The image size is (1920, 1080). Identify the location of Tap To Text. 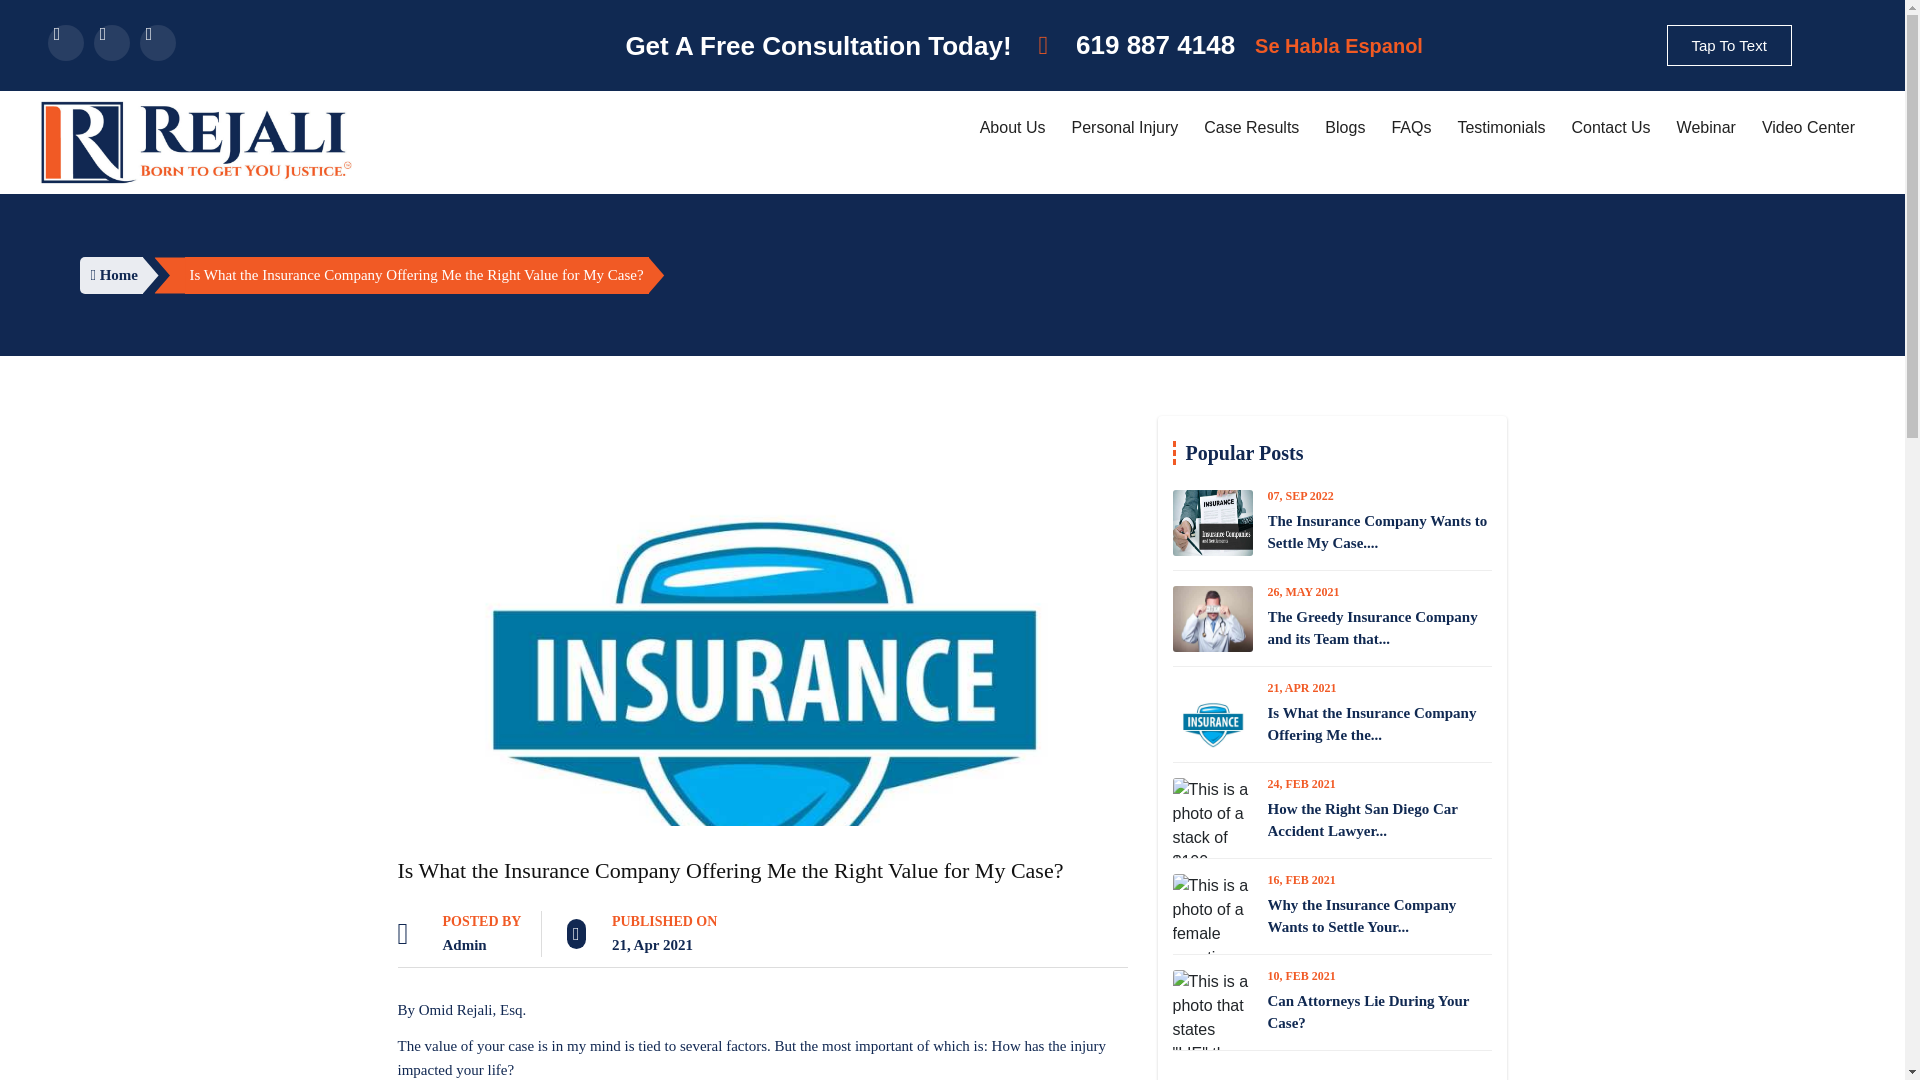
(1728, 44).